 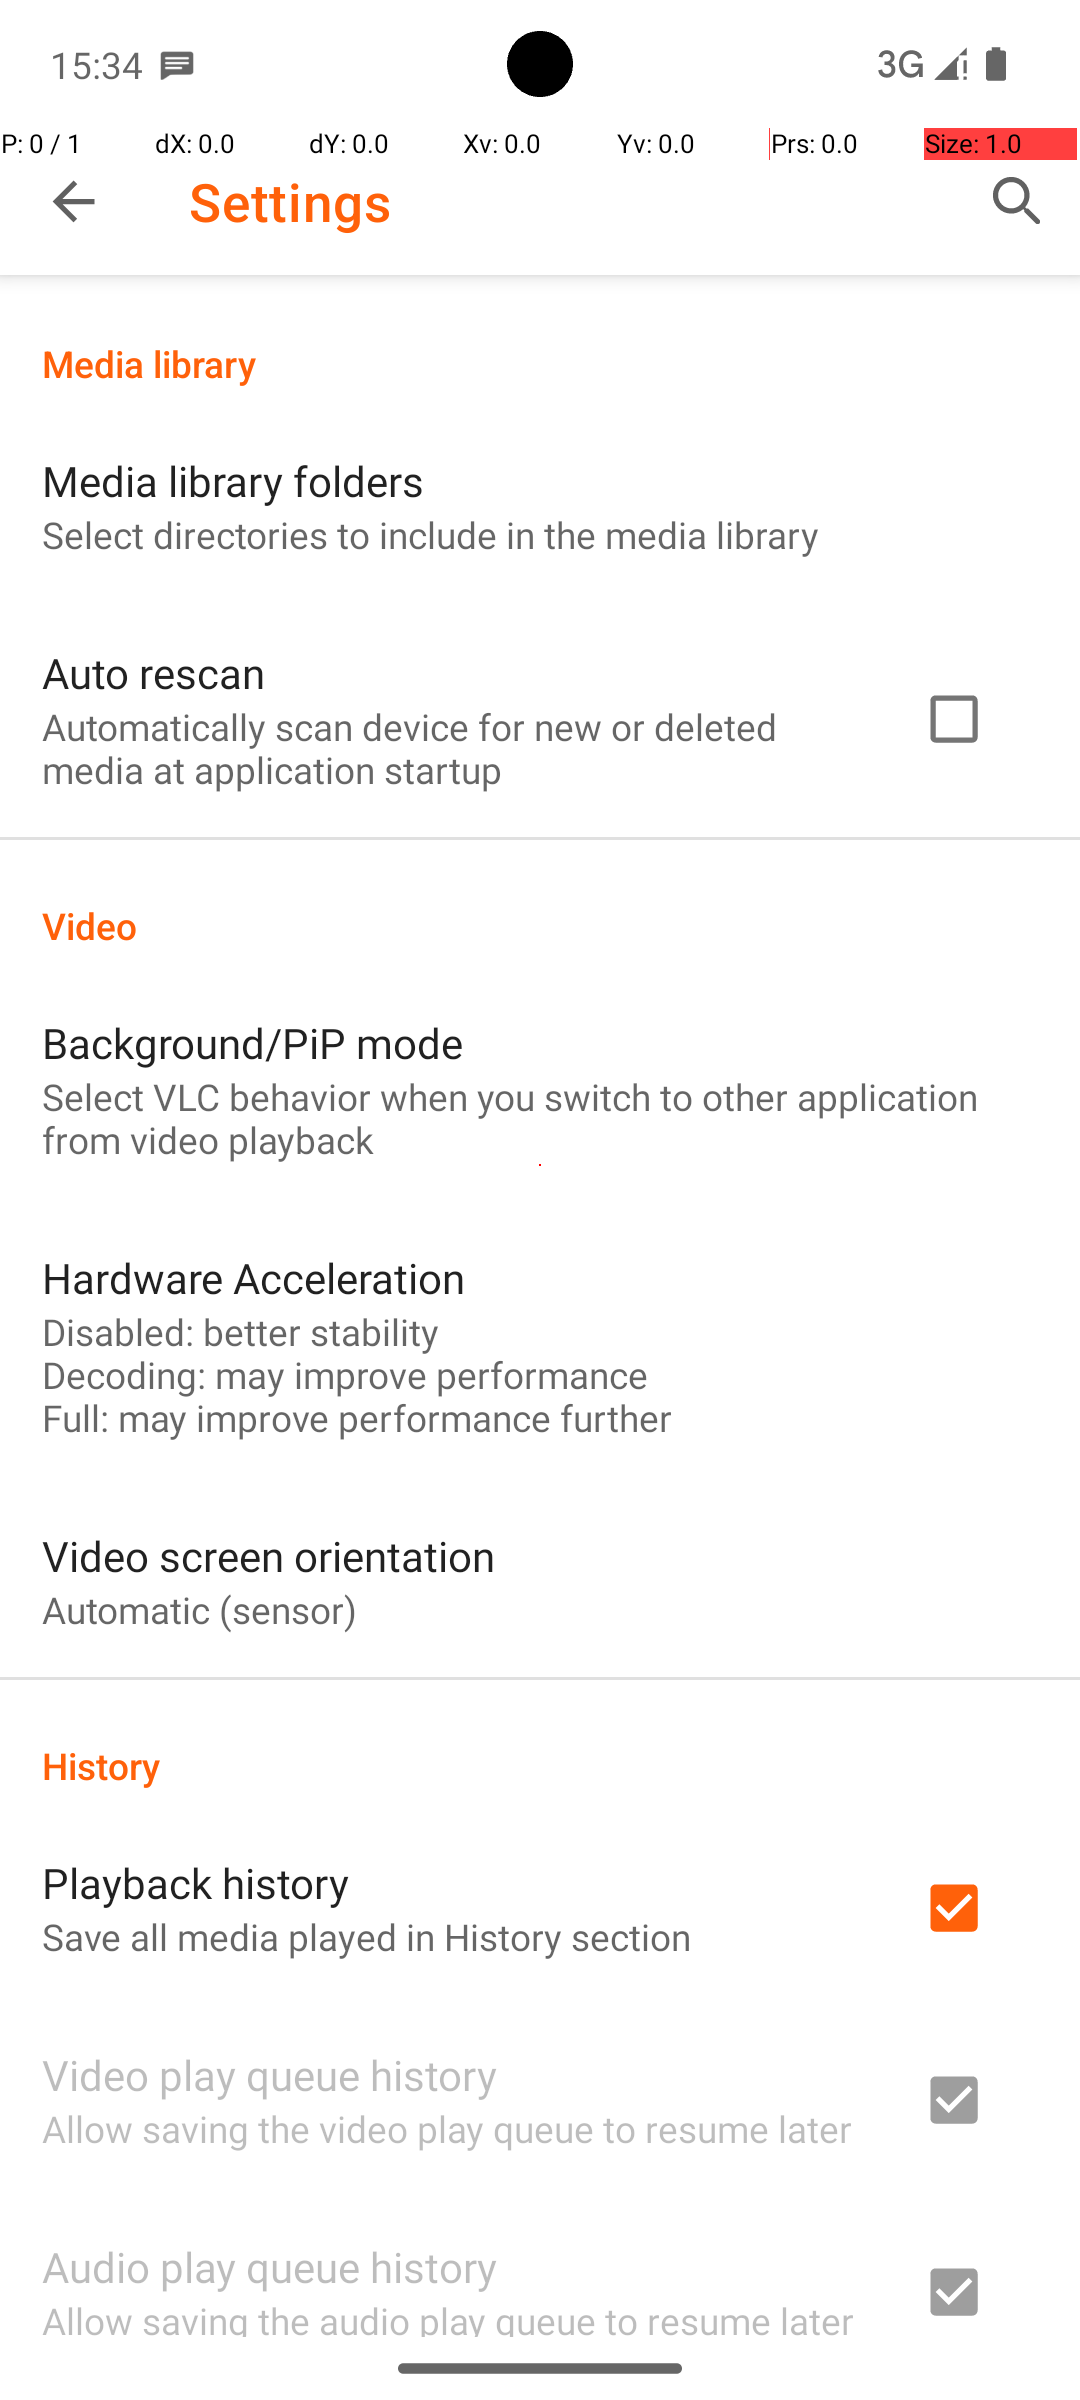 I want to click on Media library folders, so click(x=233, y=480).